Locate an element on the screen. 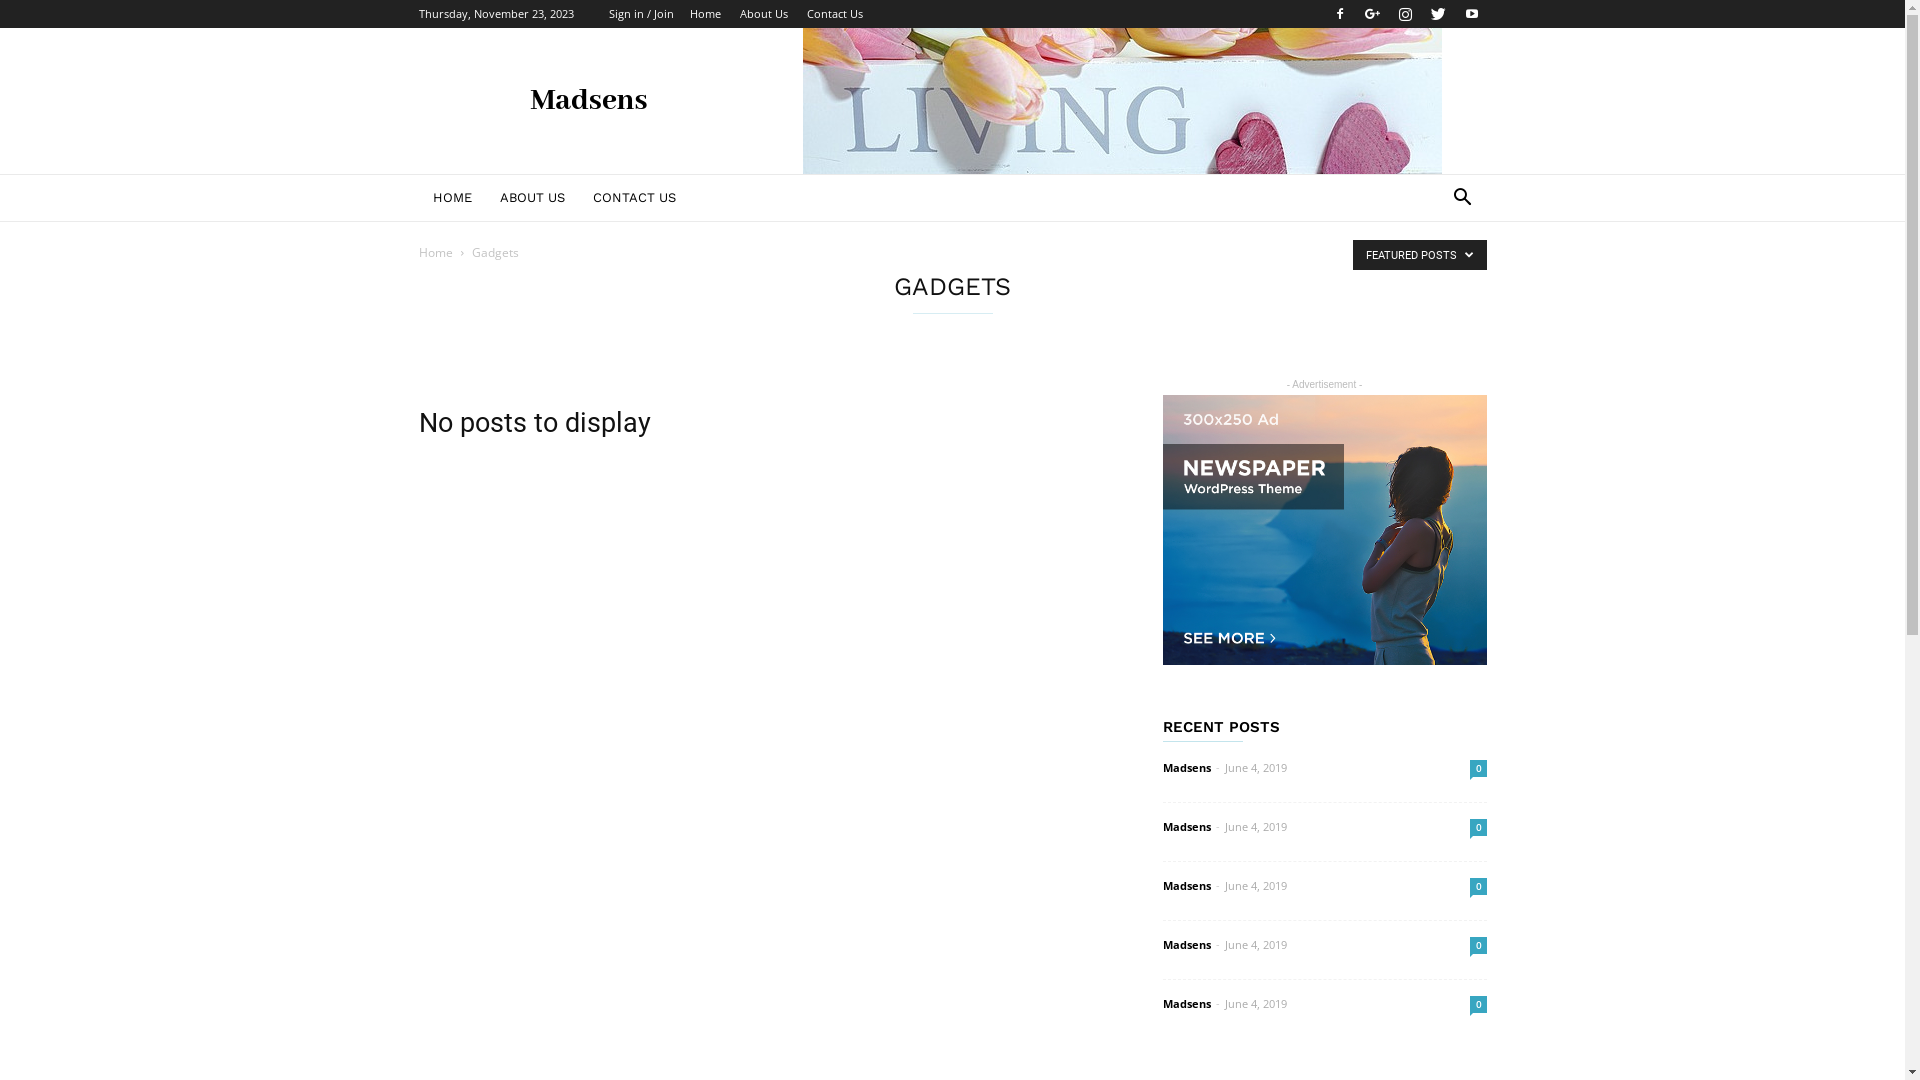 The image size is (1920, 1080). 0 is located at coordinates (1478, 1004).